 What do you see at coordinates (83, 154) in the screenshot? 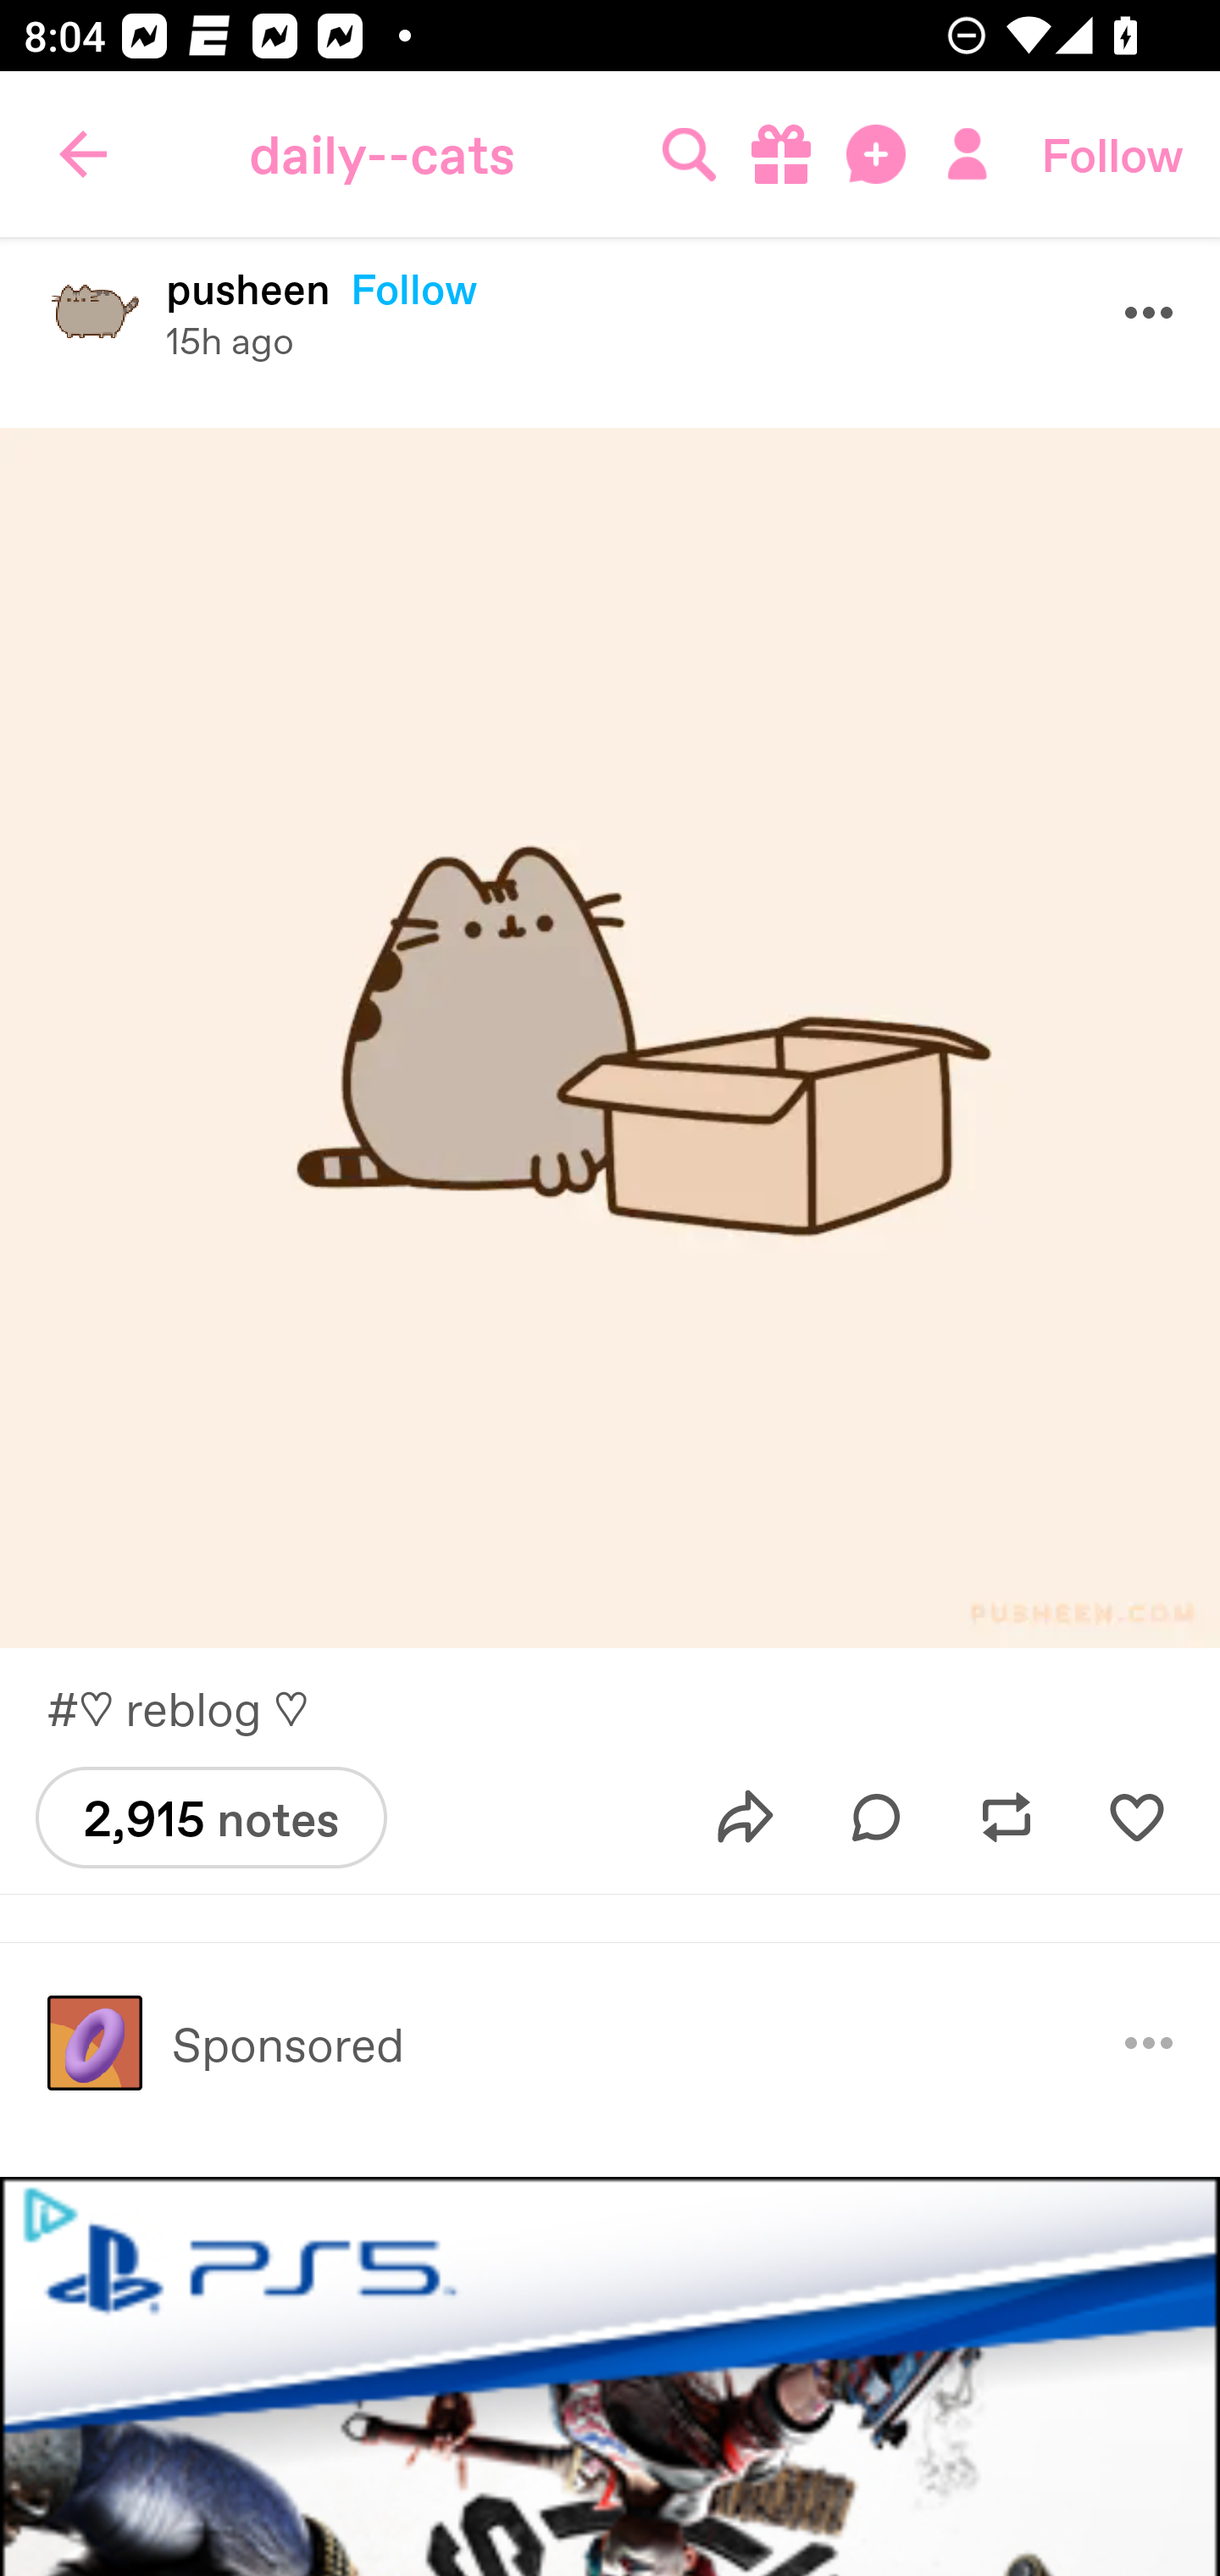
I see `Navigate up` at bounding box center [83, 154].